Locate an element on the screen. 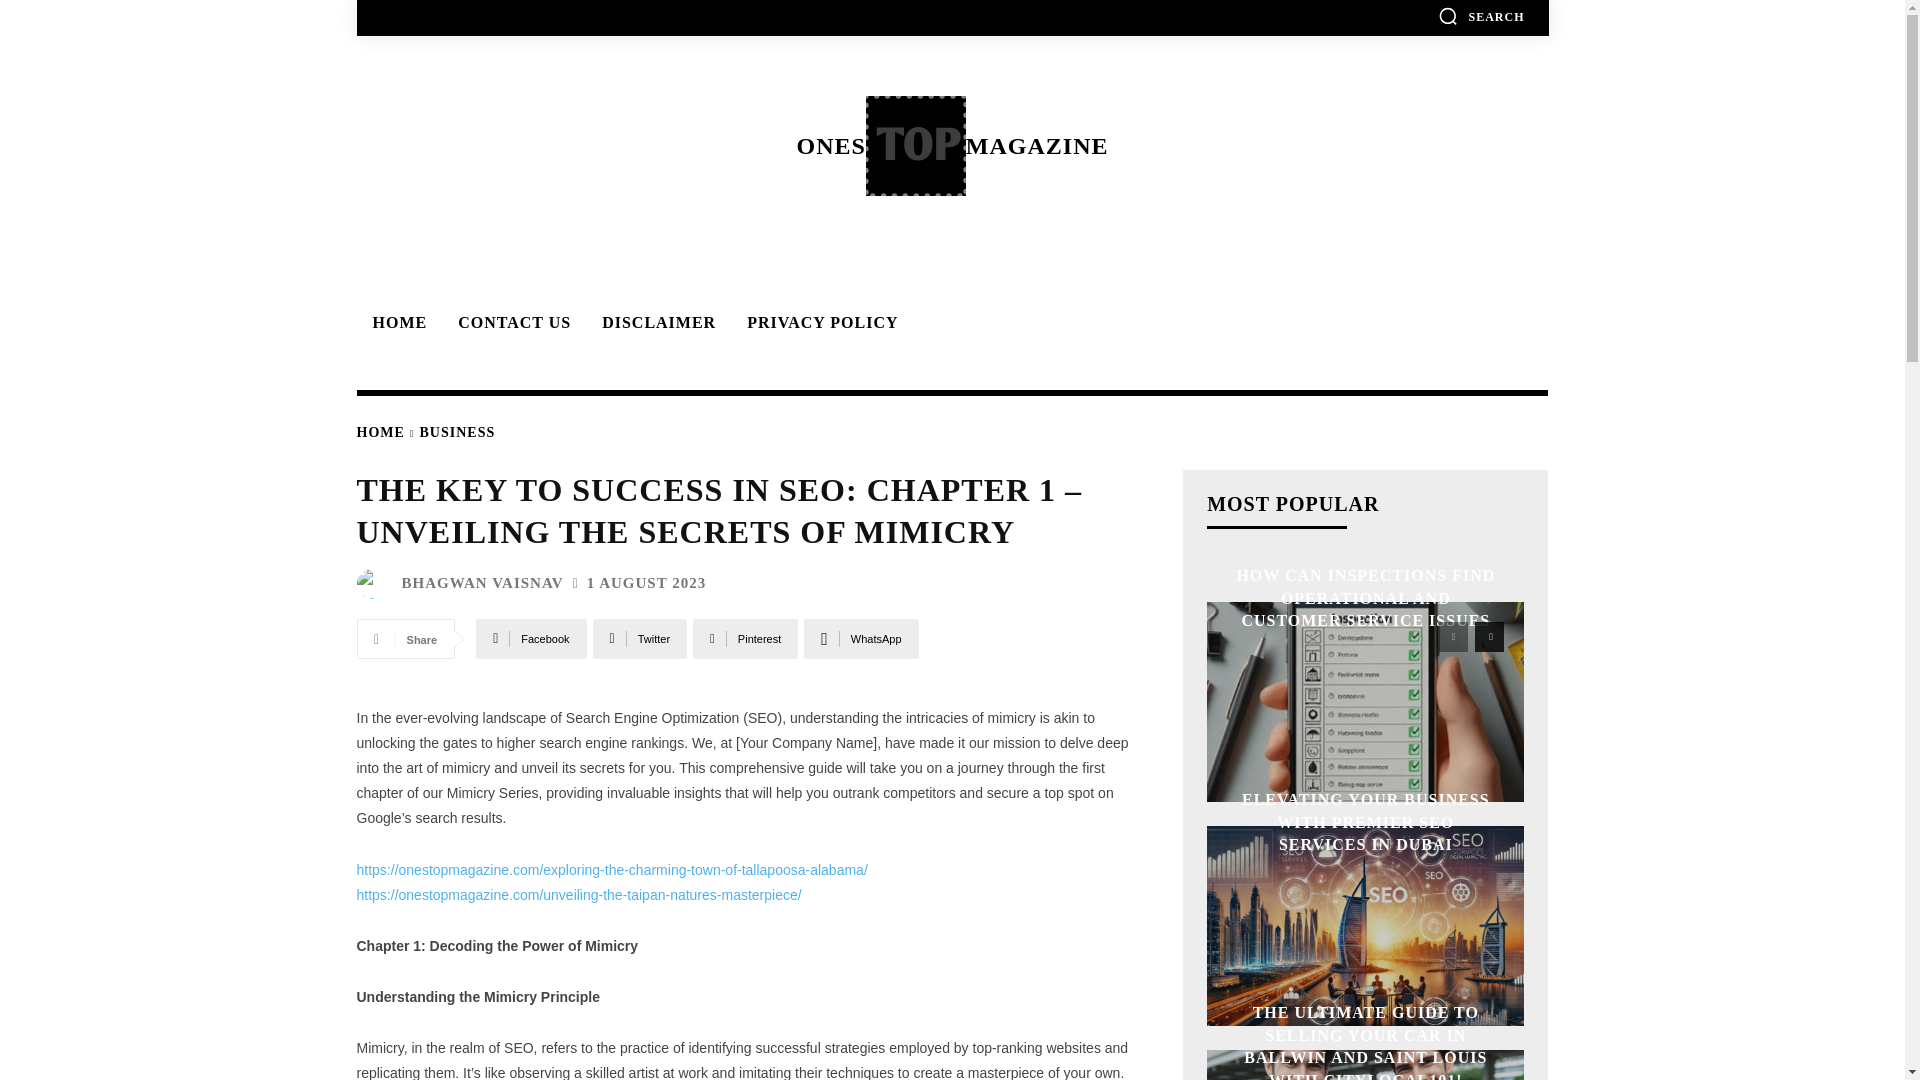 The width and height of the screenshot is (1920, 1080). CONTACT US is located at coordinates (511, 322).